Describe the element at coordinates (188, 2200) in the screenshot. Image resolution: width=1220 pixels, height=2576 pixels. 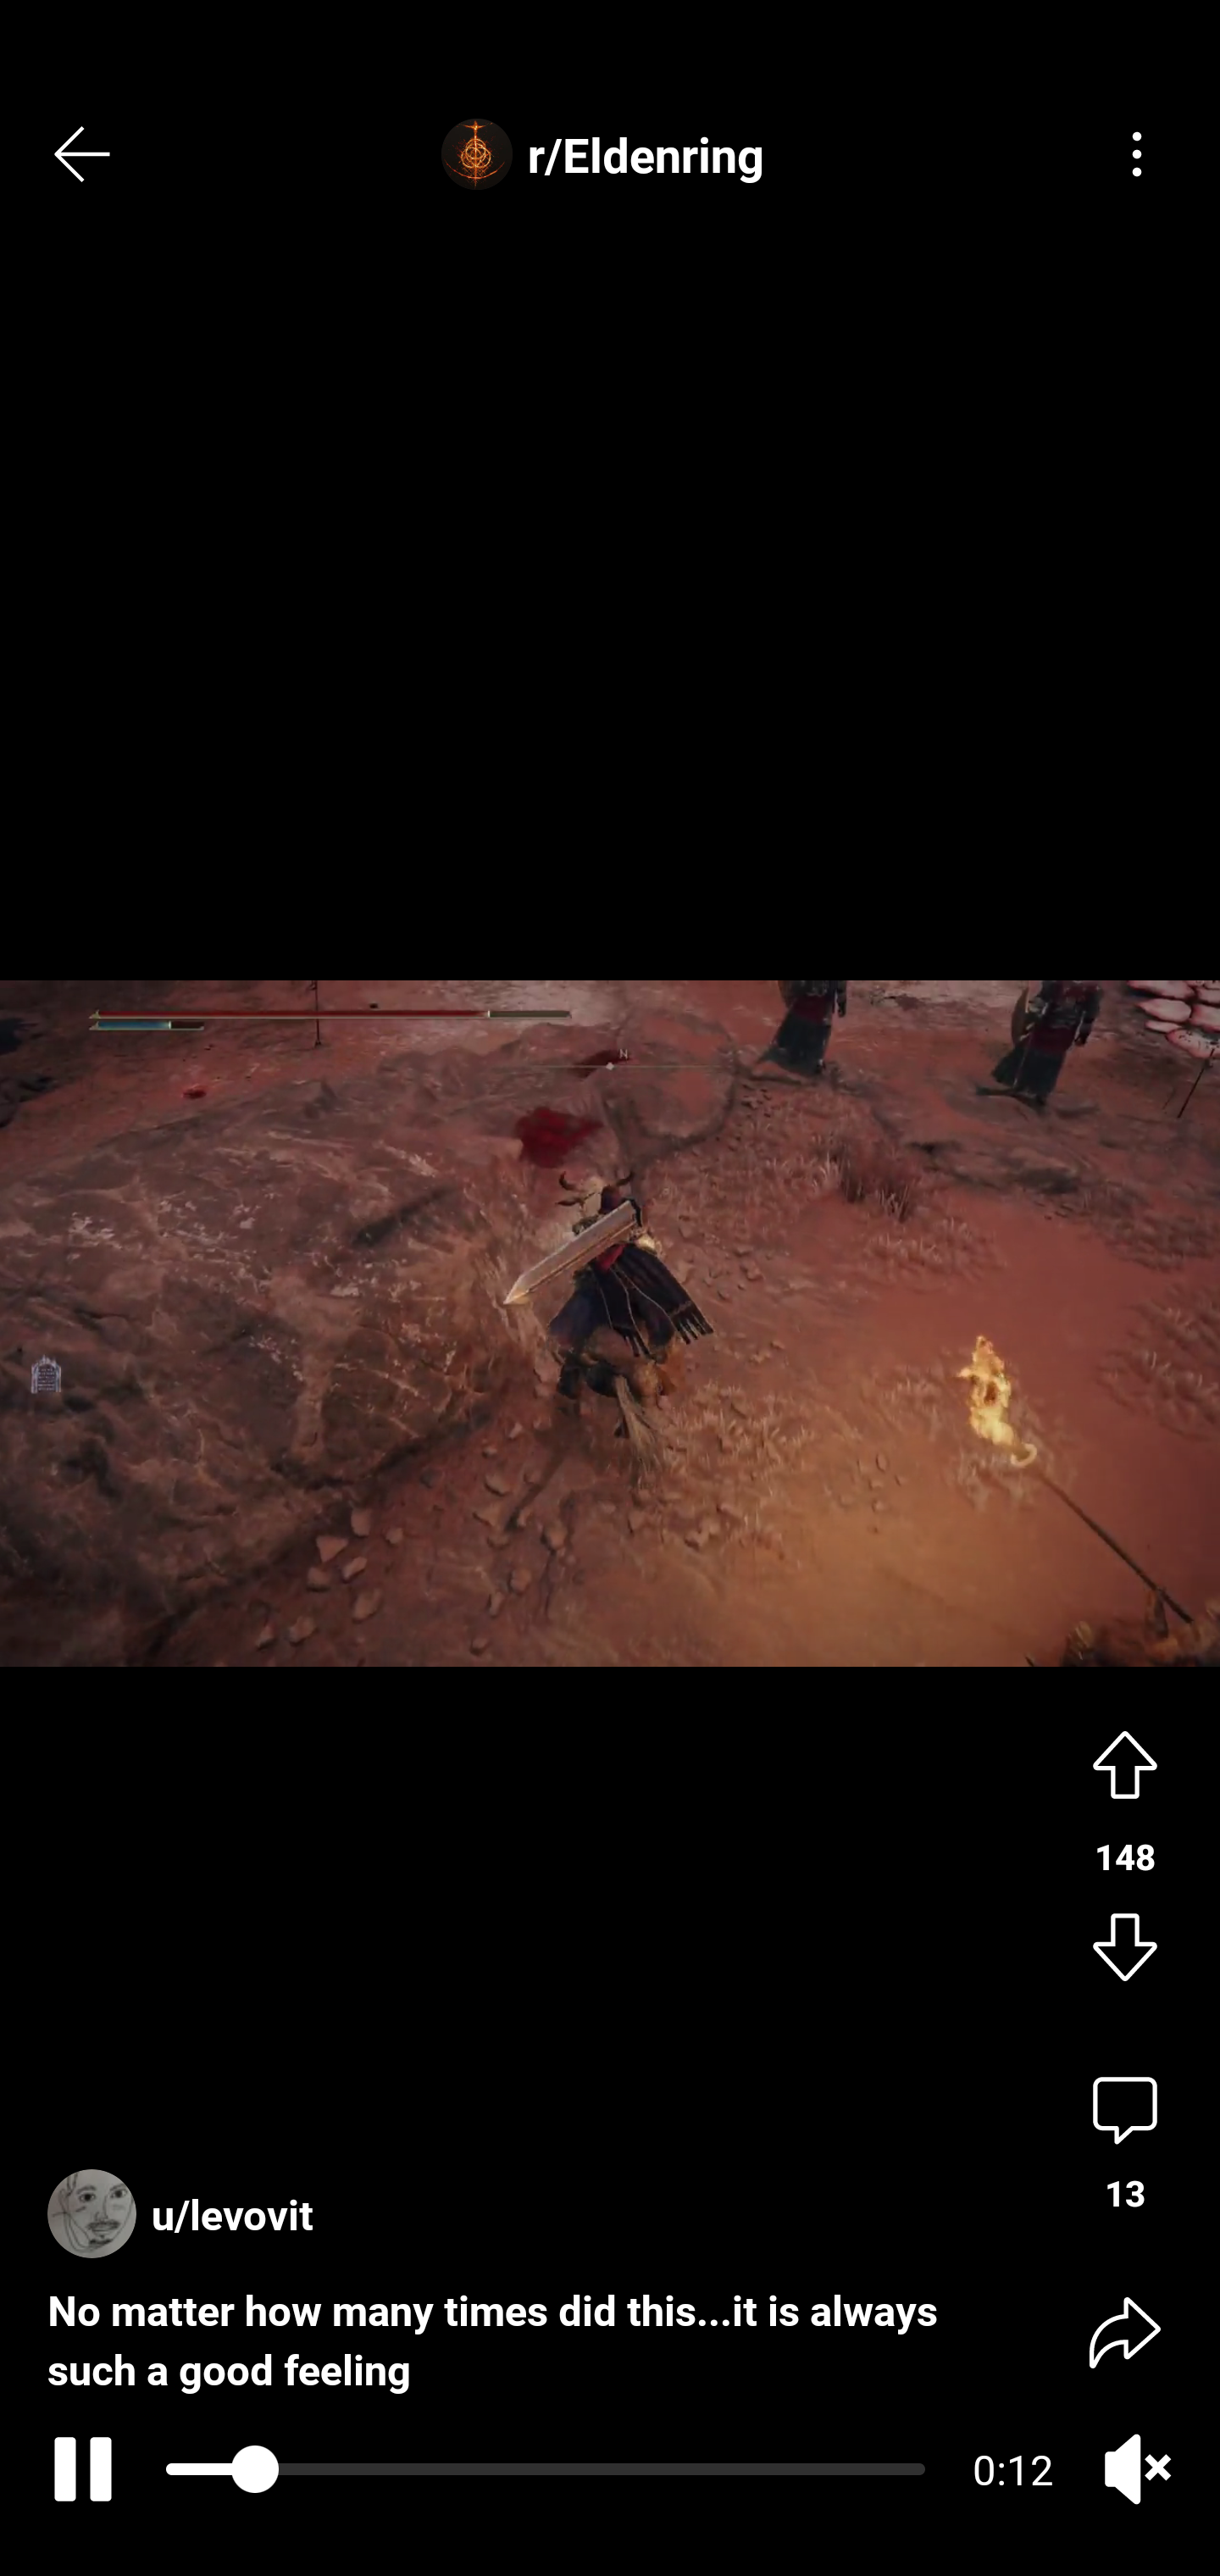
I see `levovit, post creator` at that location.